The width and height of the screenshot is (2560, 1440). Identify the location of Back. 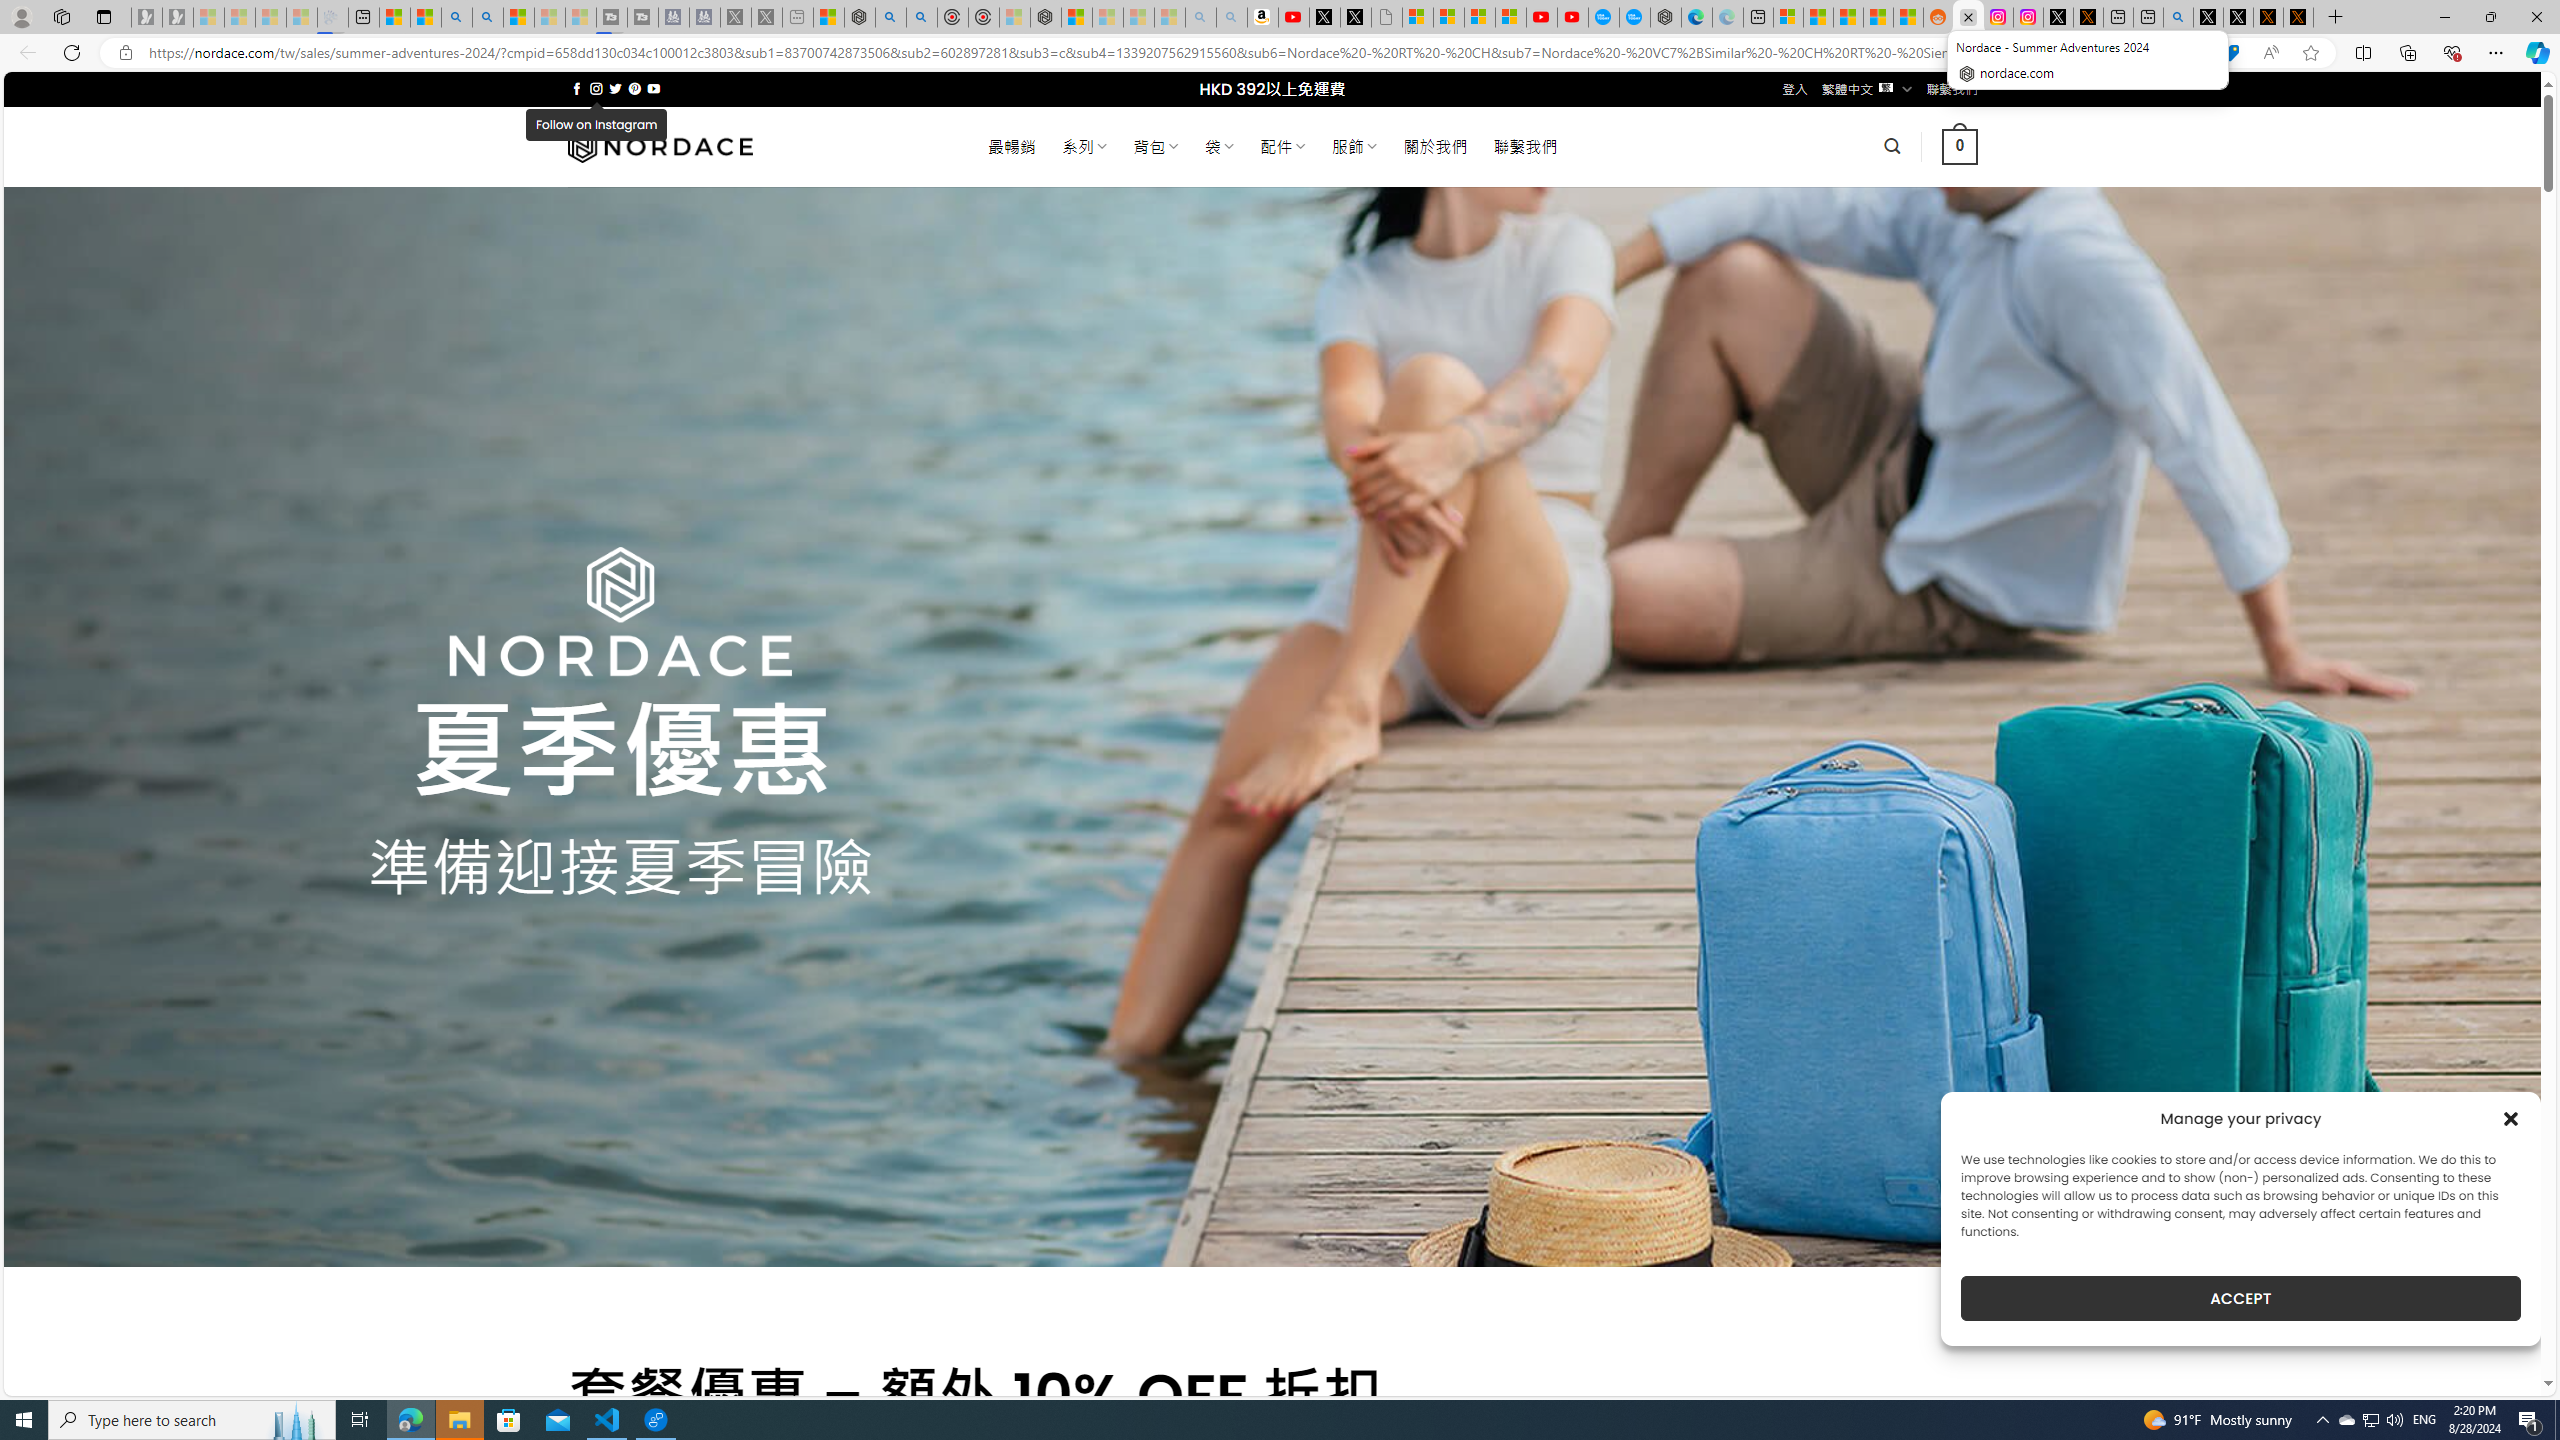
(24, 52).